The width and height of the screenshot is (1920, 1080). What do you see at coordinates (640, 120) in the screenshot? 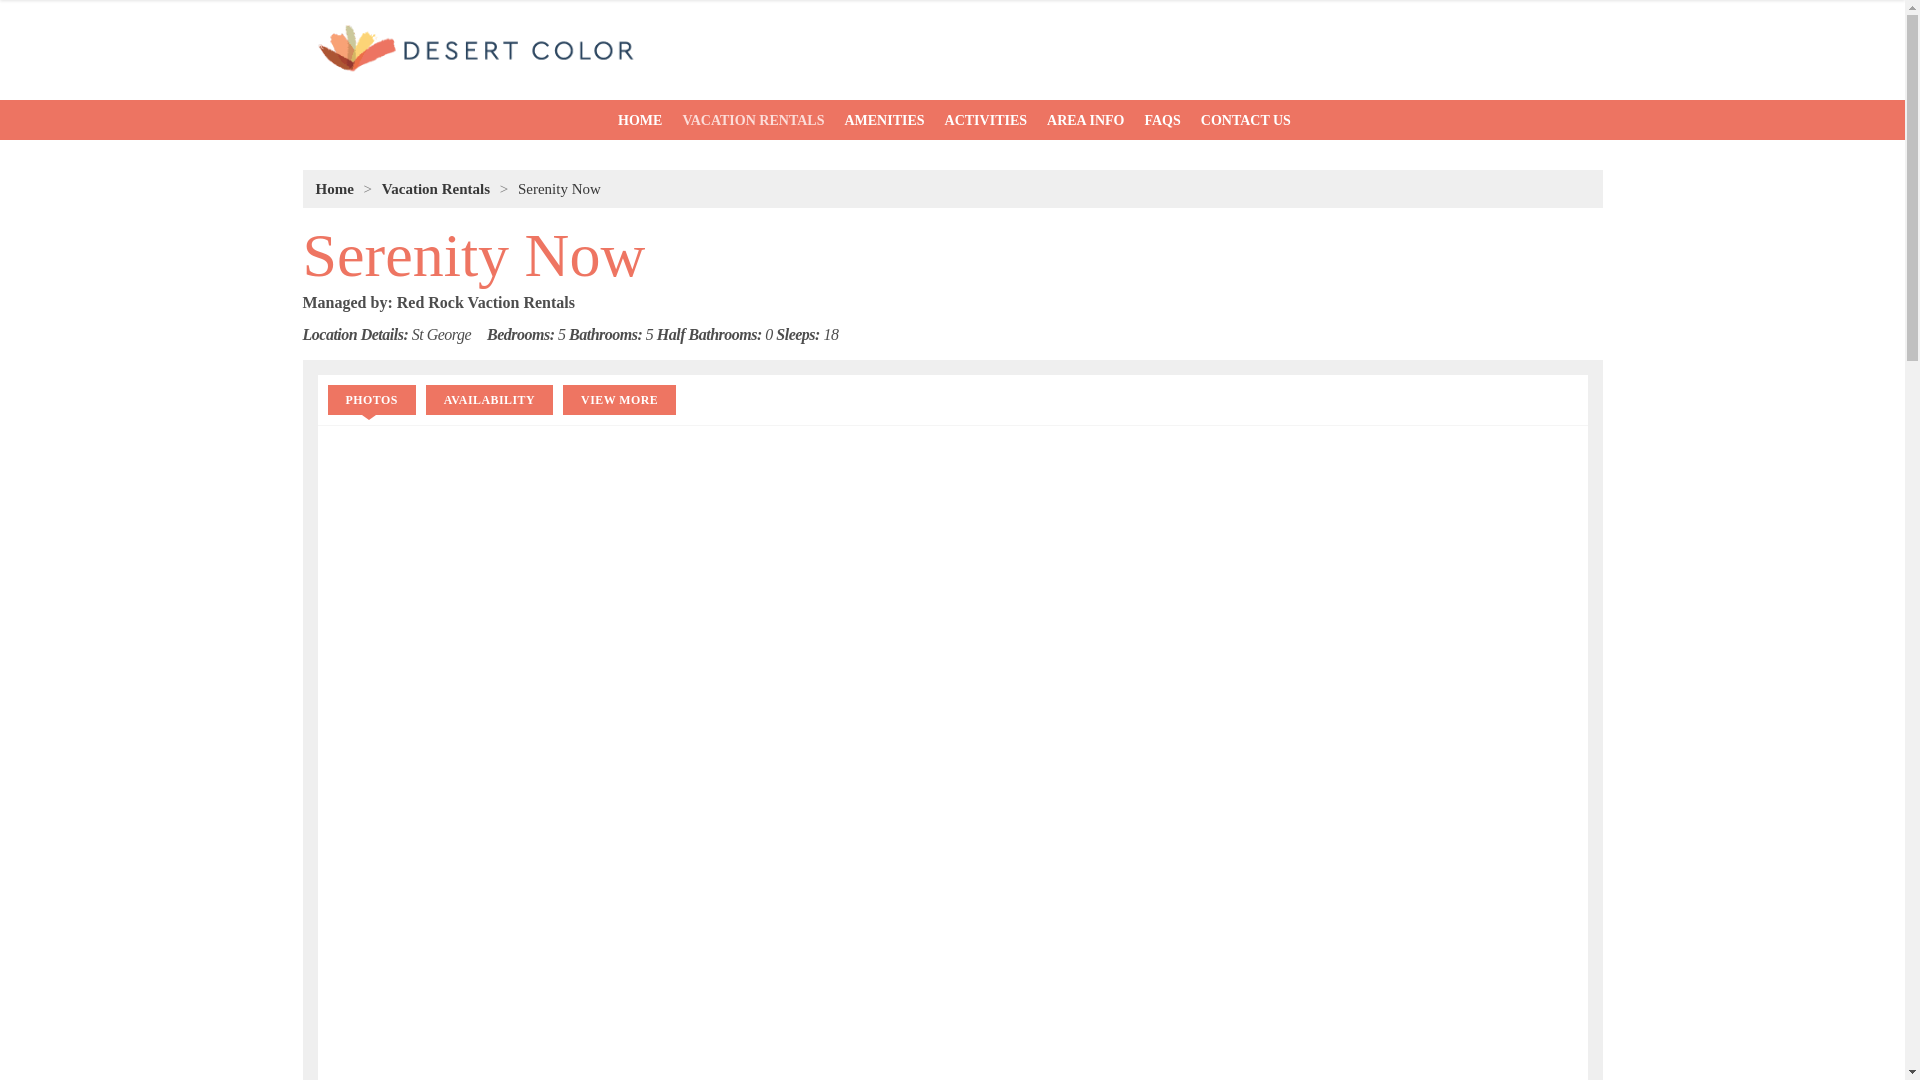
I see `HOME` at bounding box center [640, 120].